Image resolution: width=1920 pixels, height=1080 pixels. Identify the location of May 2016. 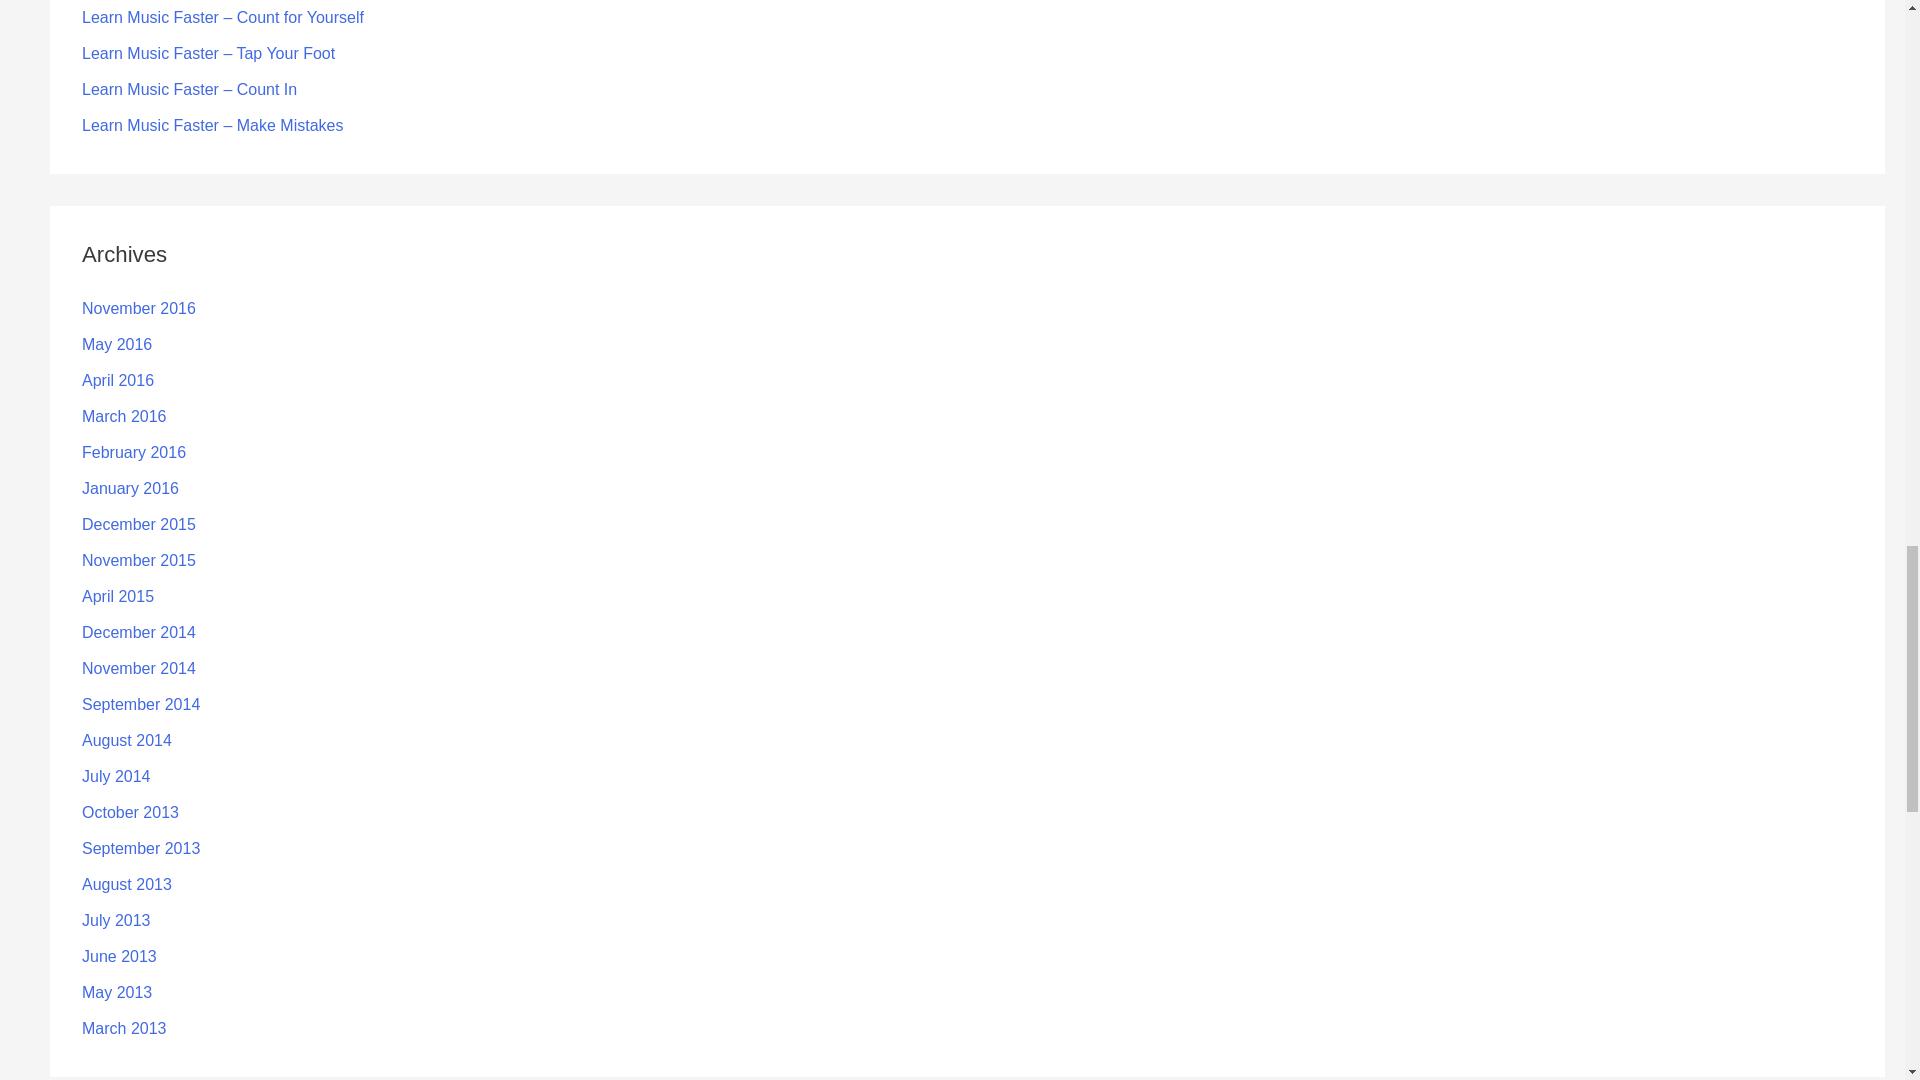
(116, 344).